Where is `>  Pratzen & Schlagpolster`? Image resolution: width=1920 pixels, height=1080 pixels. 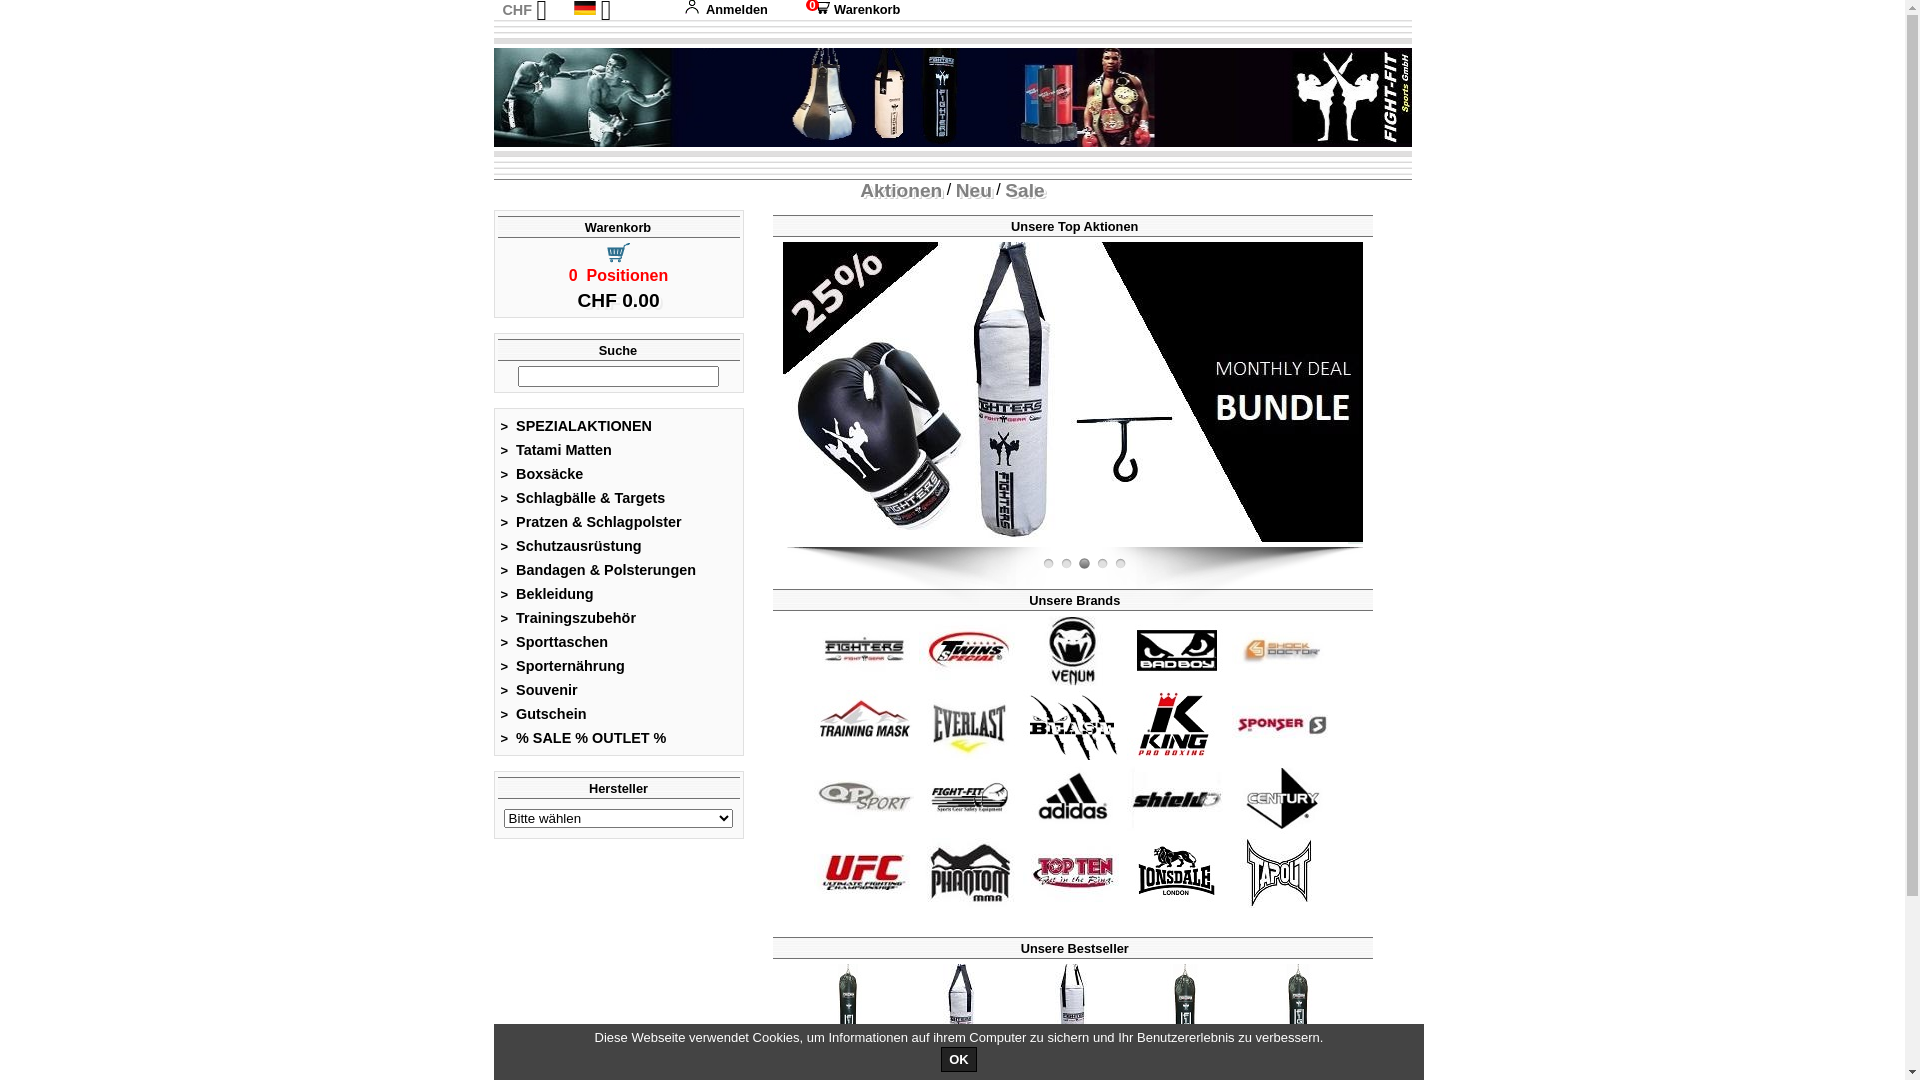 >  Pratzen & Schlagpolster is located at coordinates (591, 522).